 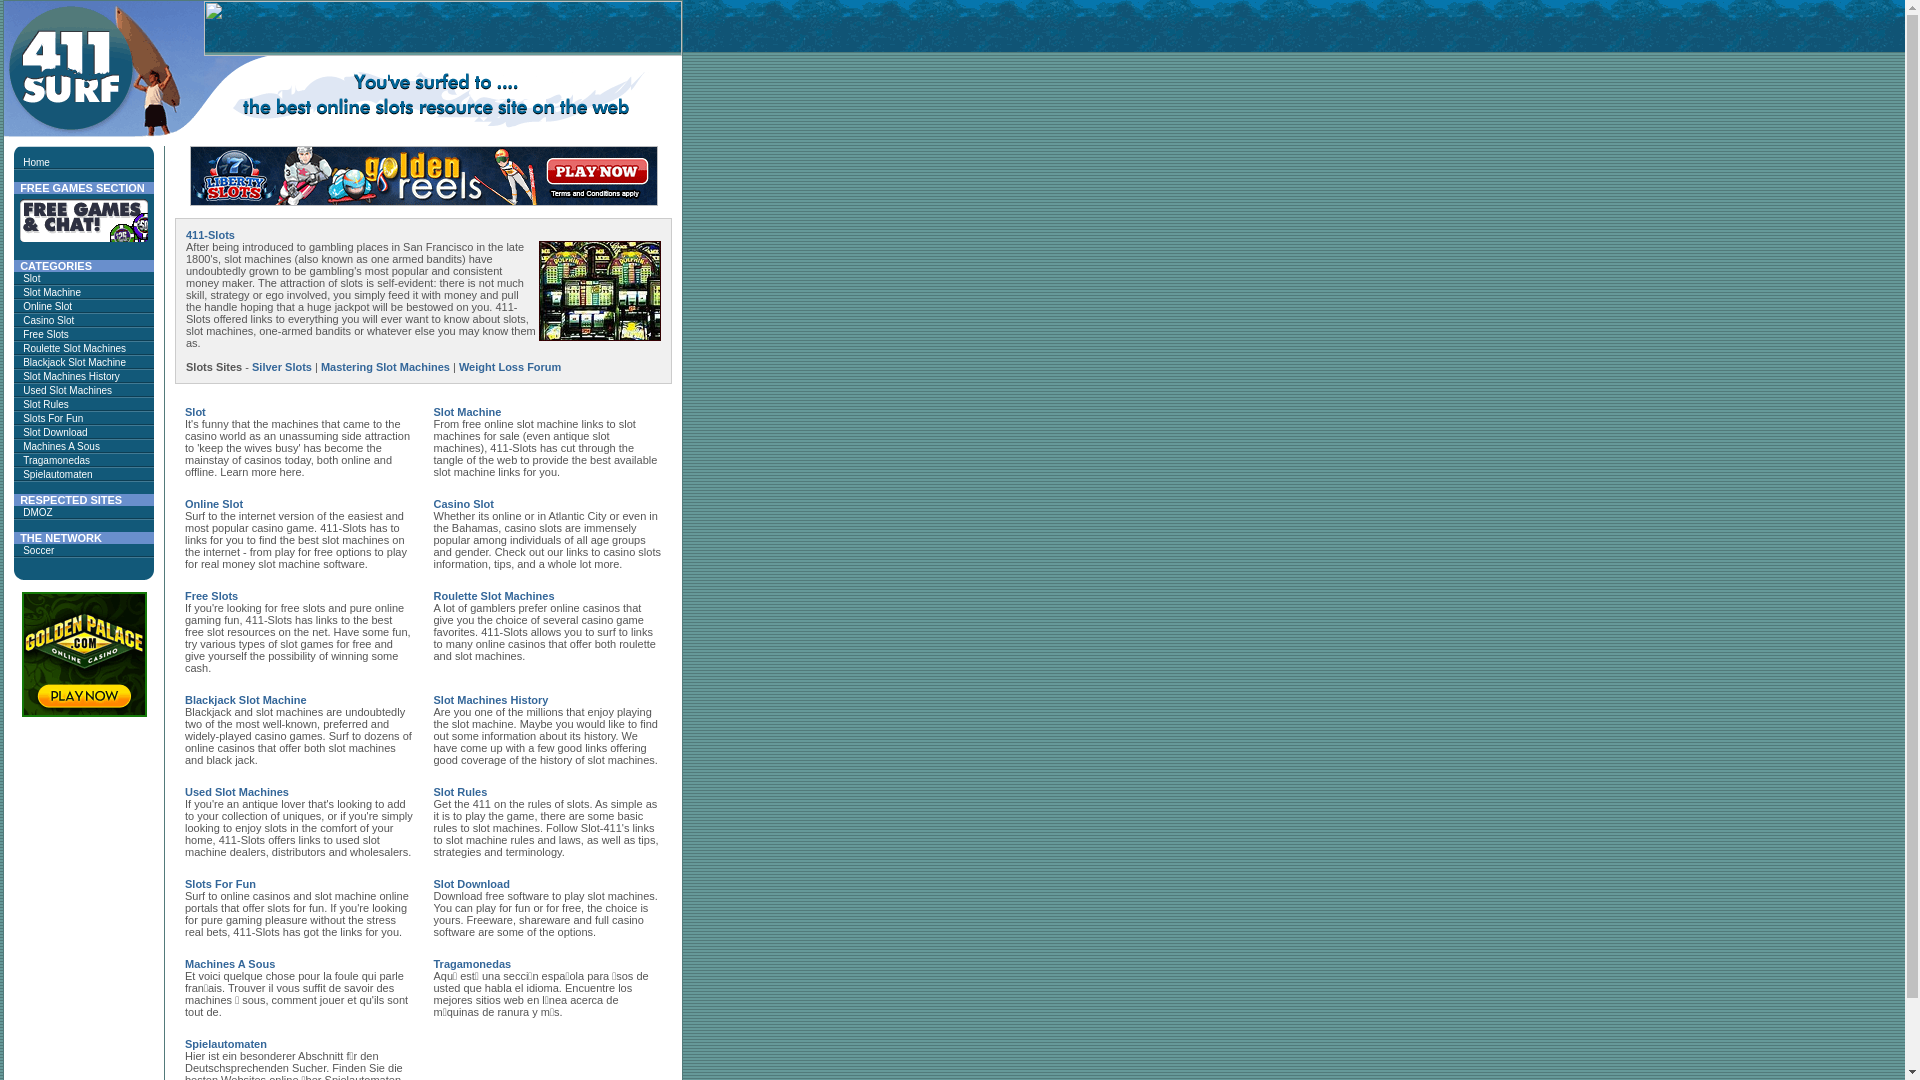 I want to click on Slot, so click(x=32, y=278).